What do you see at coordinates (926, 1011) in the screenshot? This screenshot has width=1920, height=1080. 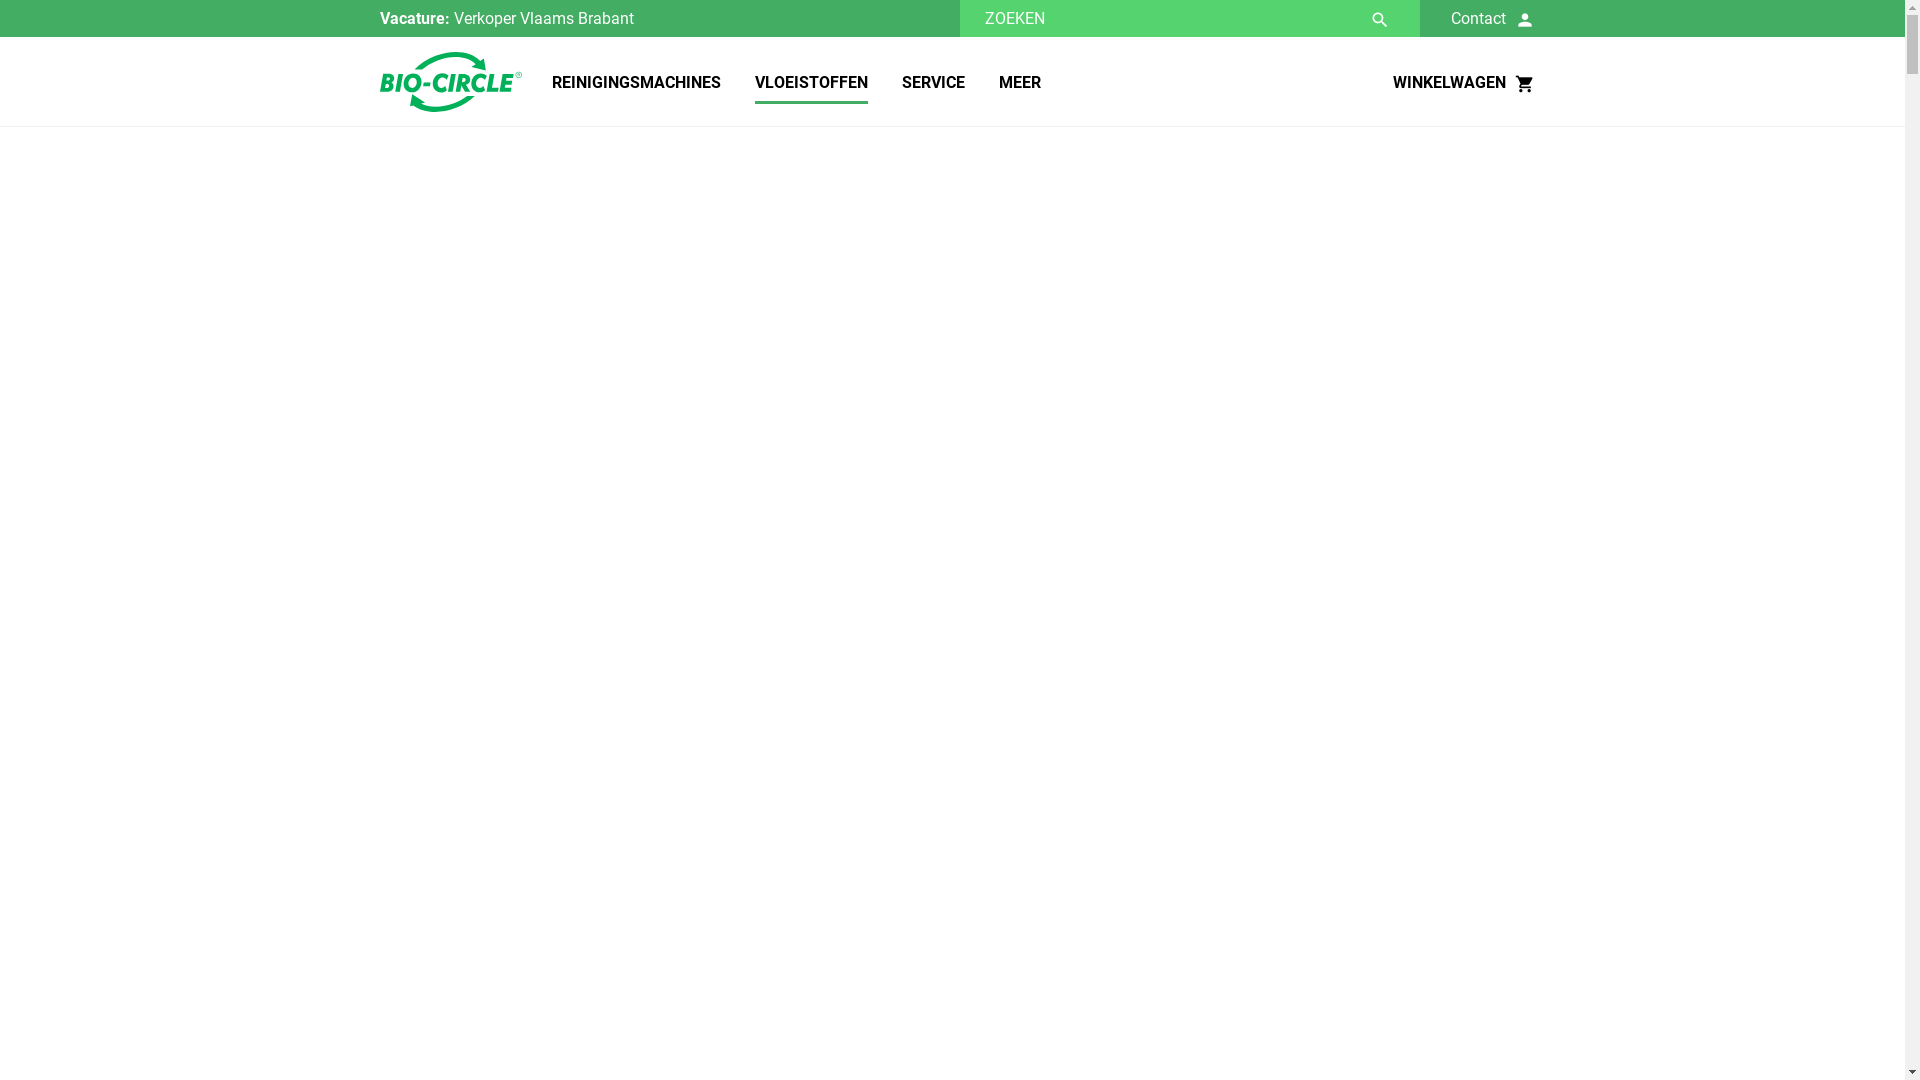 I see `add_shopping_cart
chevron_right` at bounding box center [926, 1011].